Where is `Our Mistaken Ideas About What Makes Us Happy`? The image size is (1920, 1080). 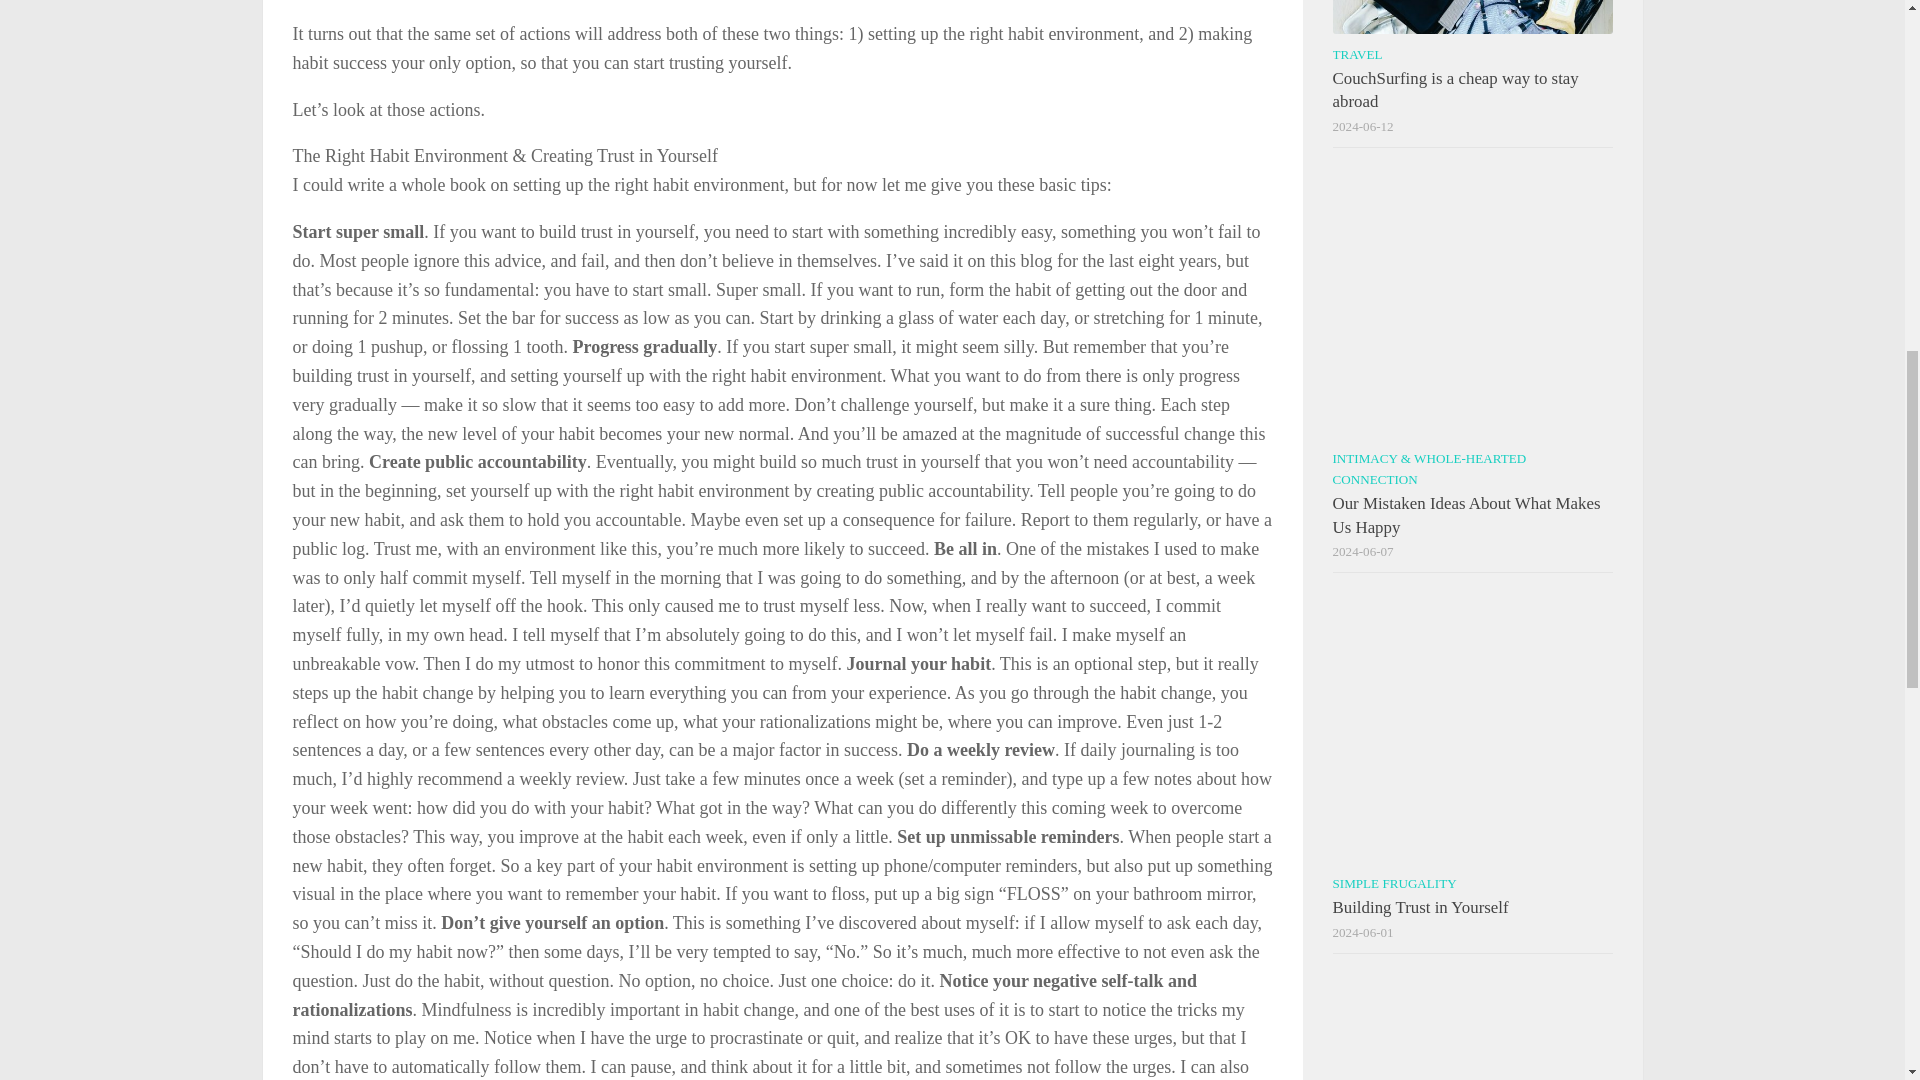 Our Mistaken Ideas About What Makes Us Happy is located at coordinates (1466, 514).